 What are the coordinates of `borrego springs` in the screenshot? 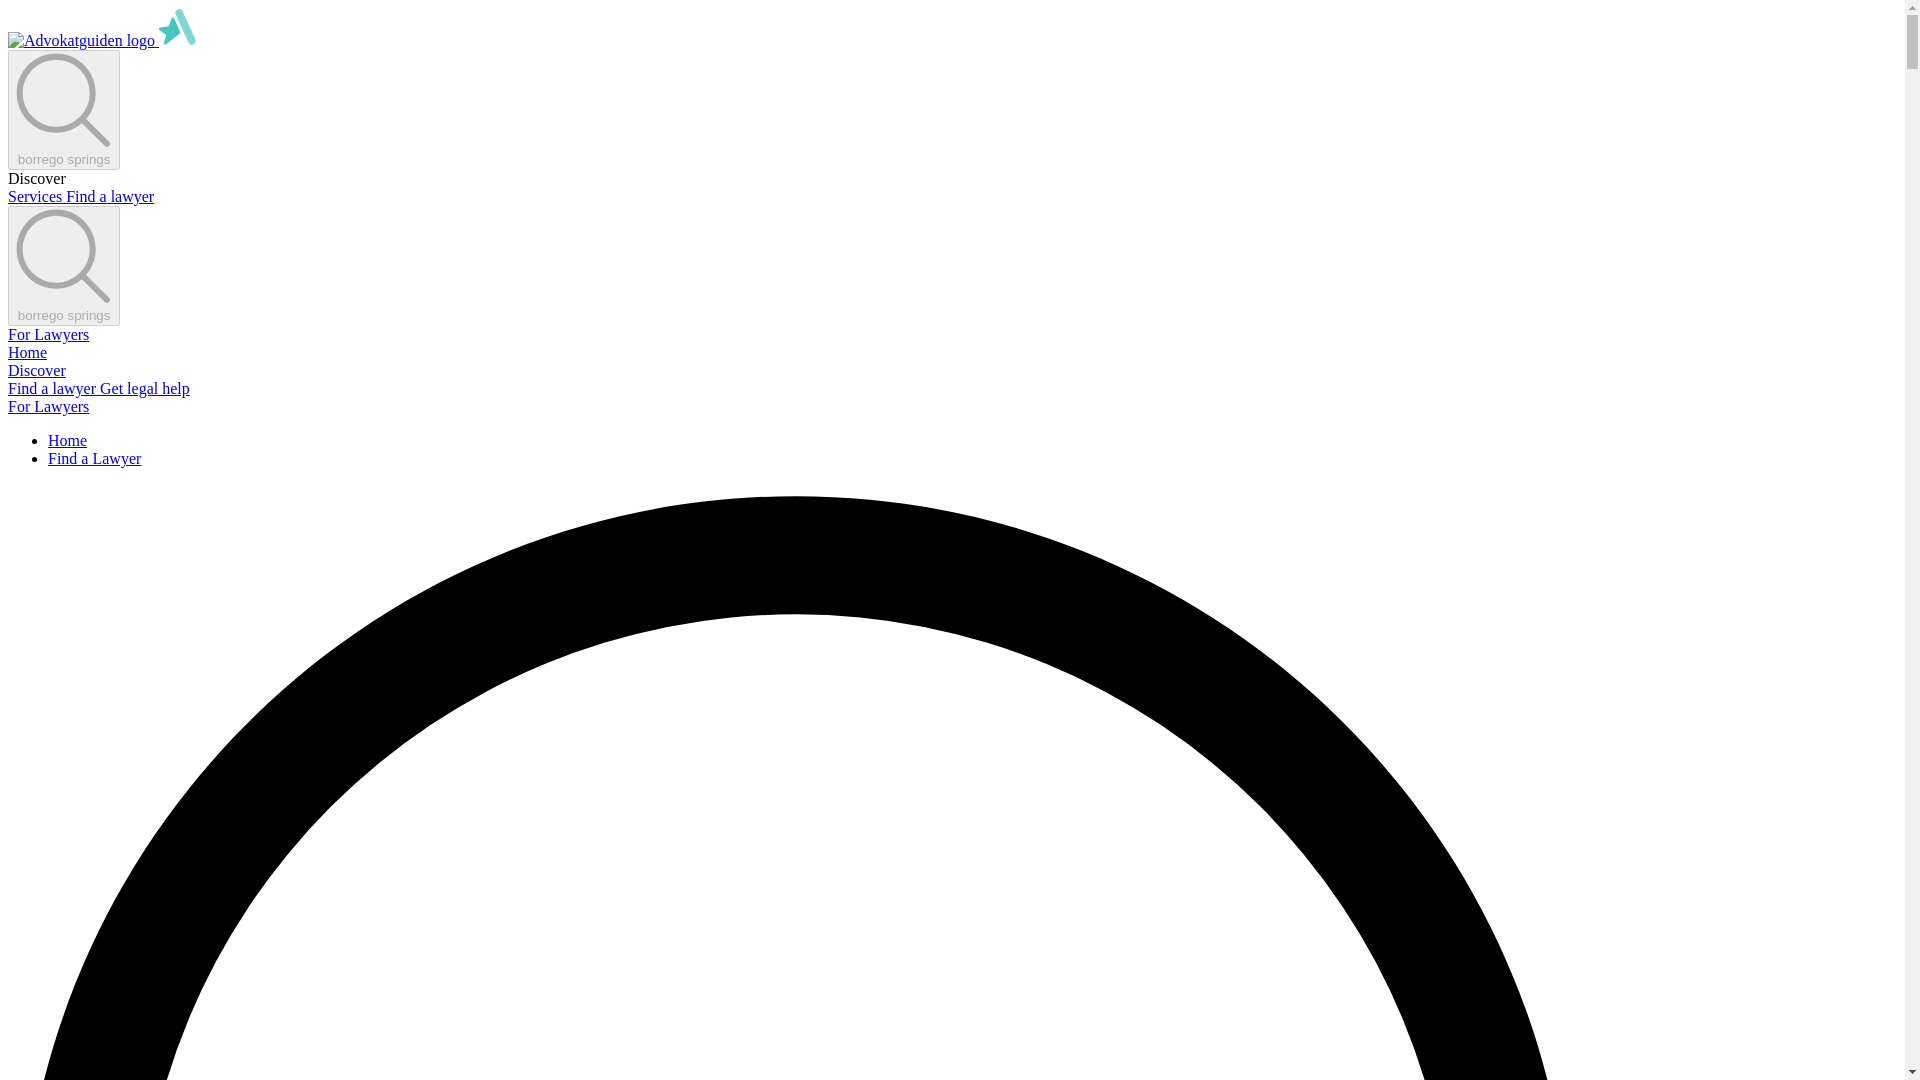 It's located at (63, 266).